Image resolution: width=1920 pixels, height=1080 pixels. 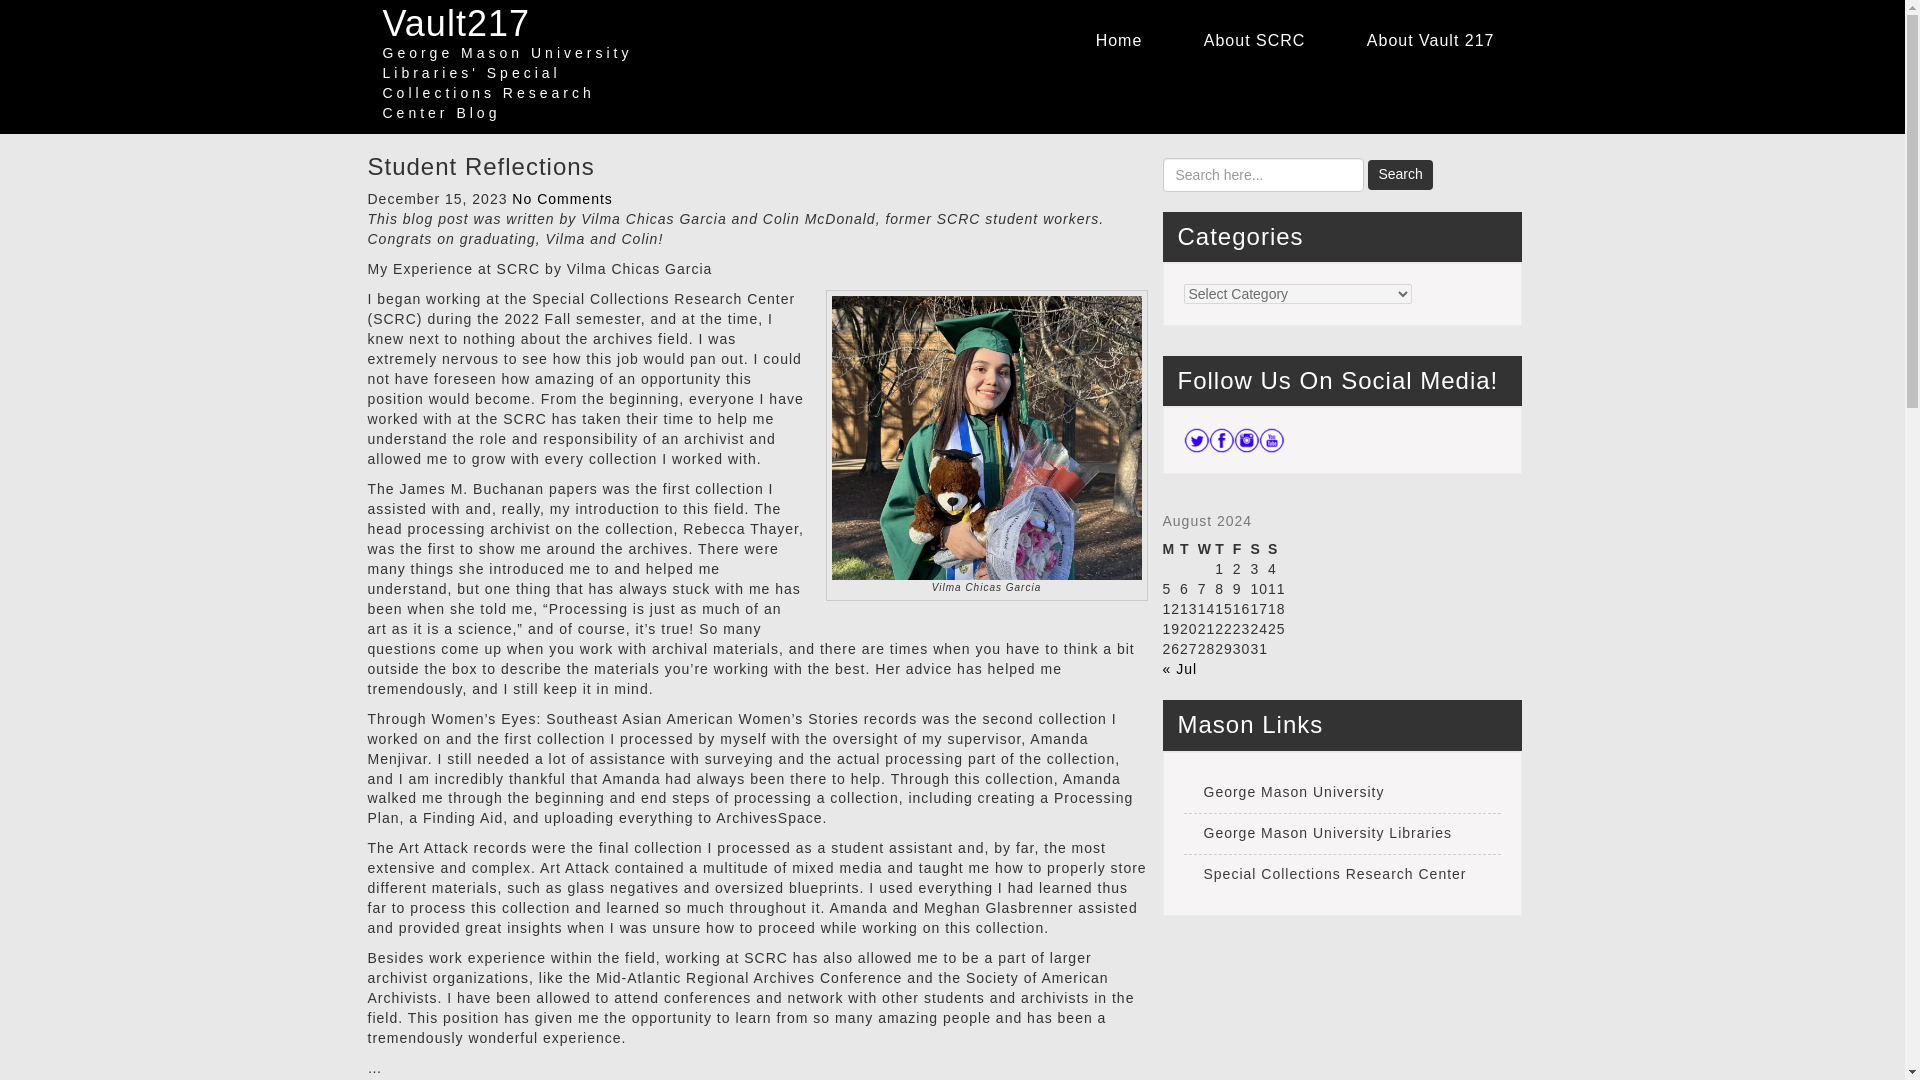 What do you see at coordinates (1342, 794) in the screenshot?
I see `George Mason University` at bounding box center [1342, 794].